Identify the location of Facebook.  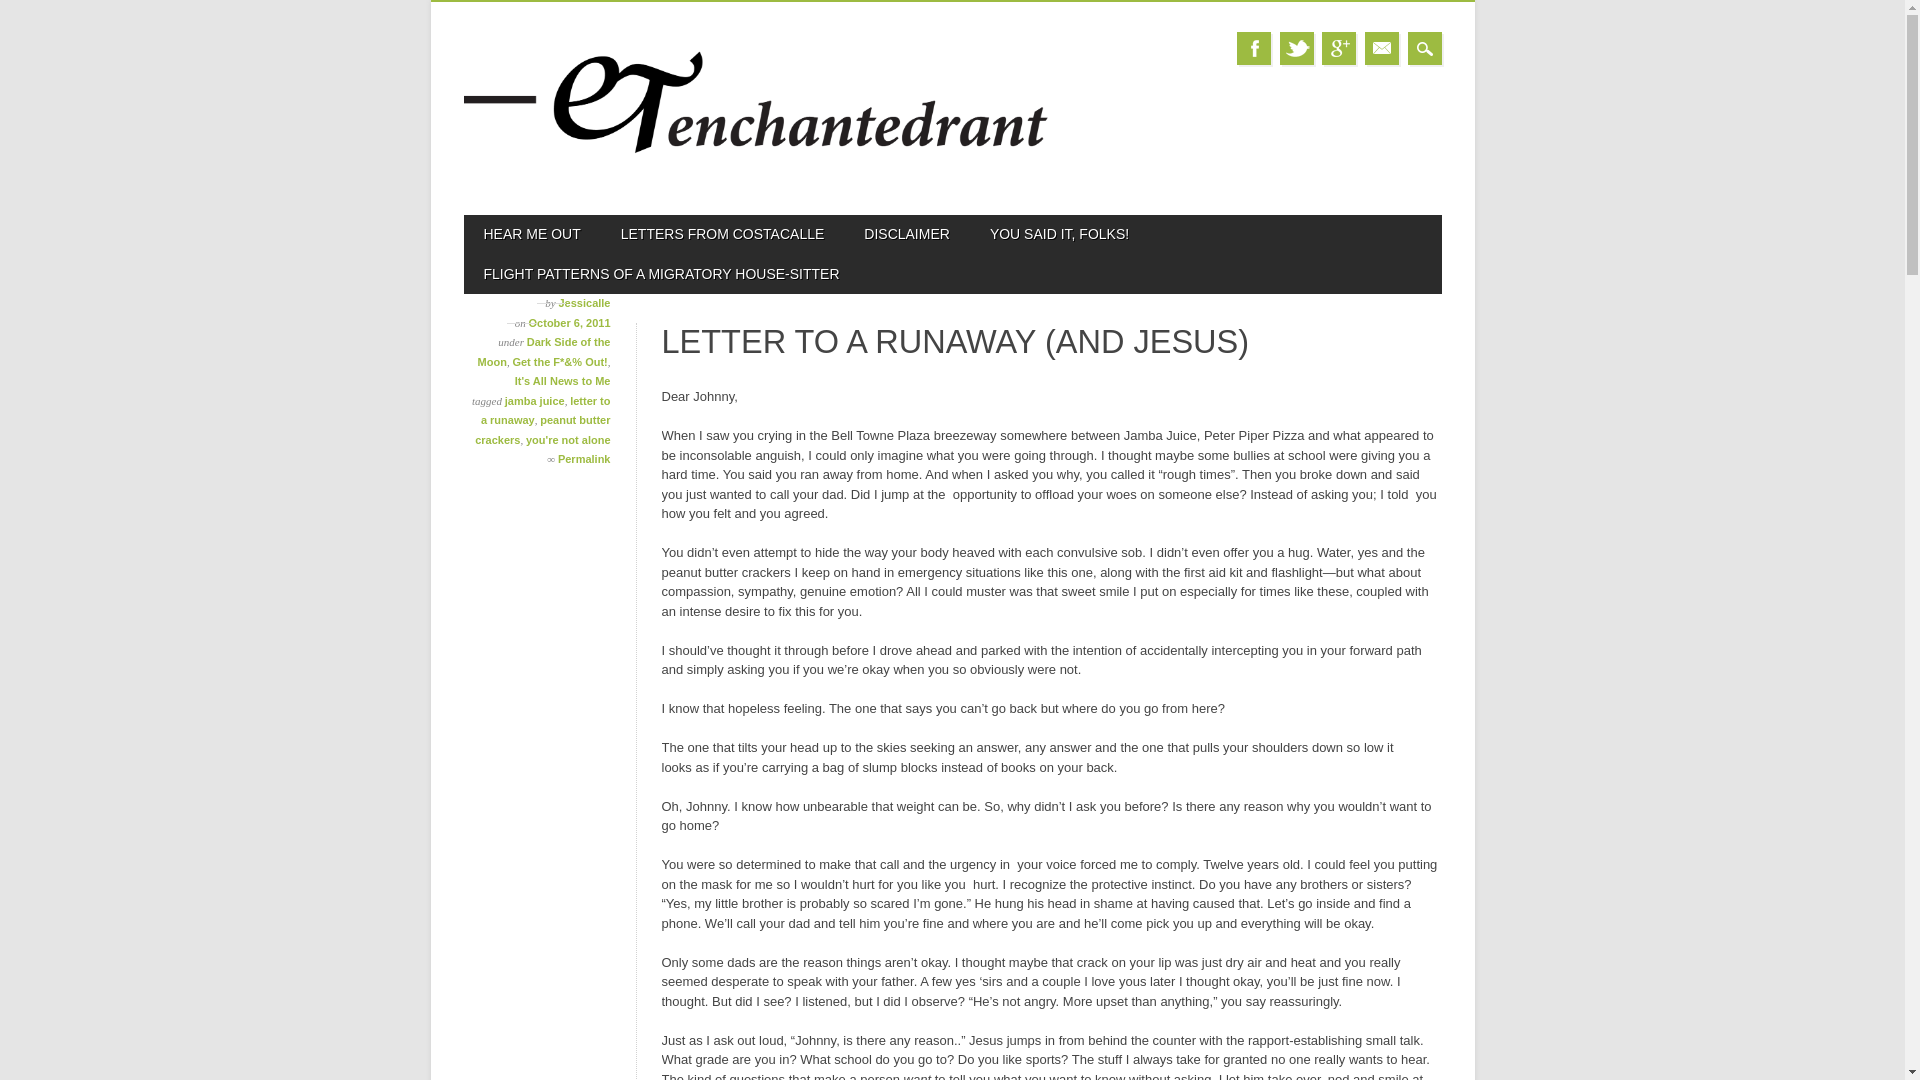
(1254, 48).